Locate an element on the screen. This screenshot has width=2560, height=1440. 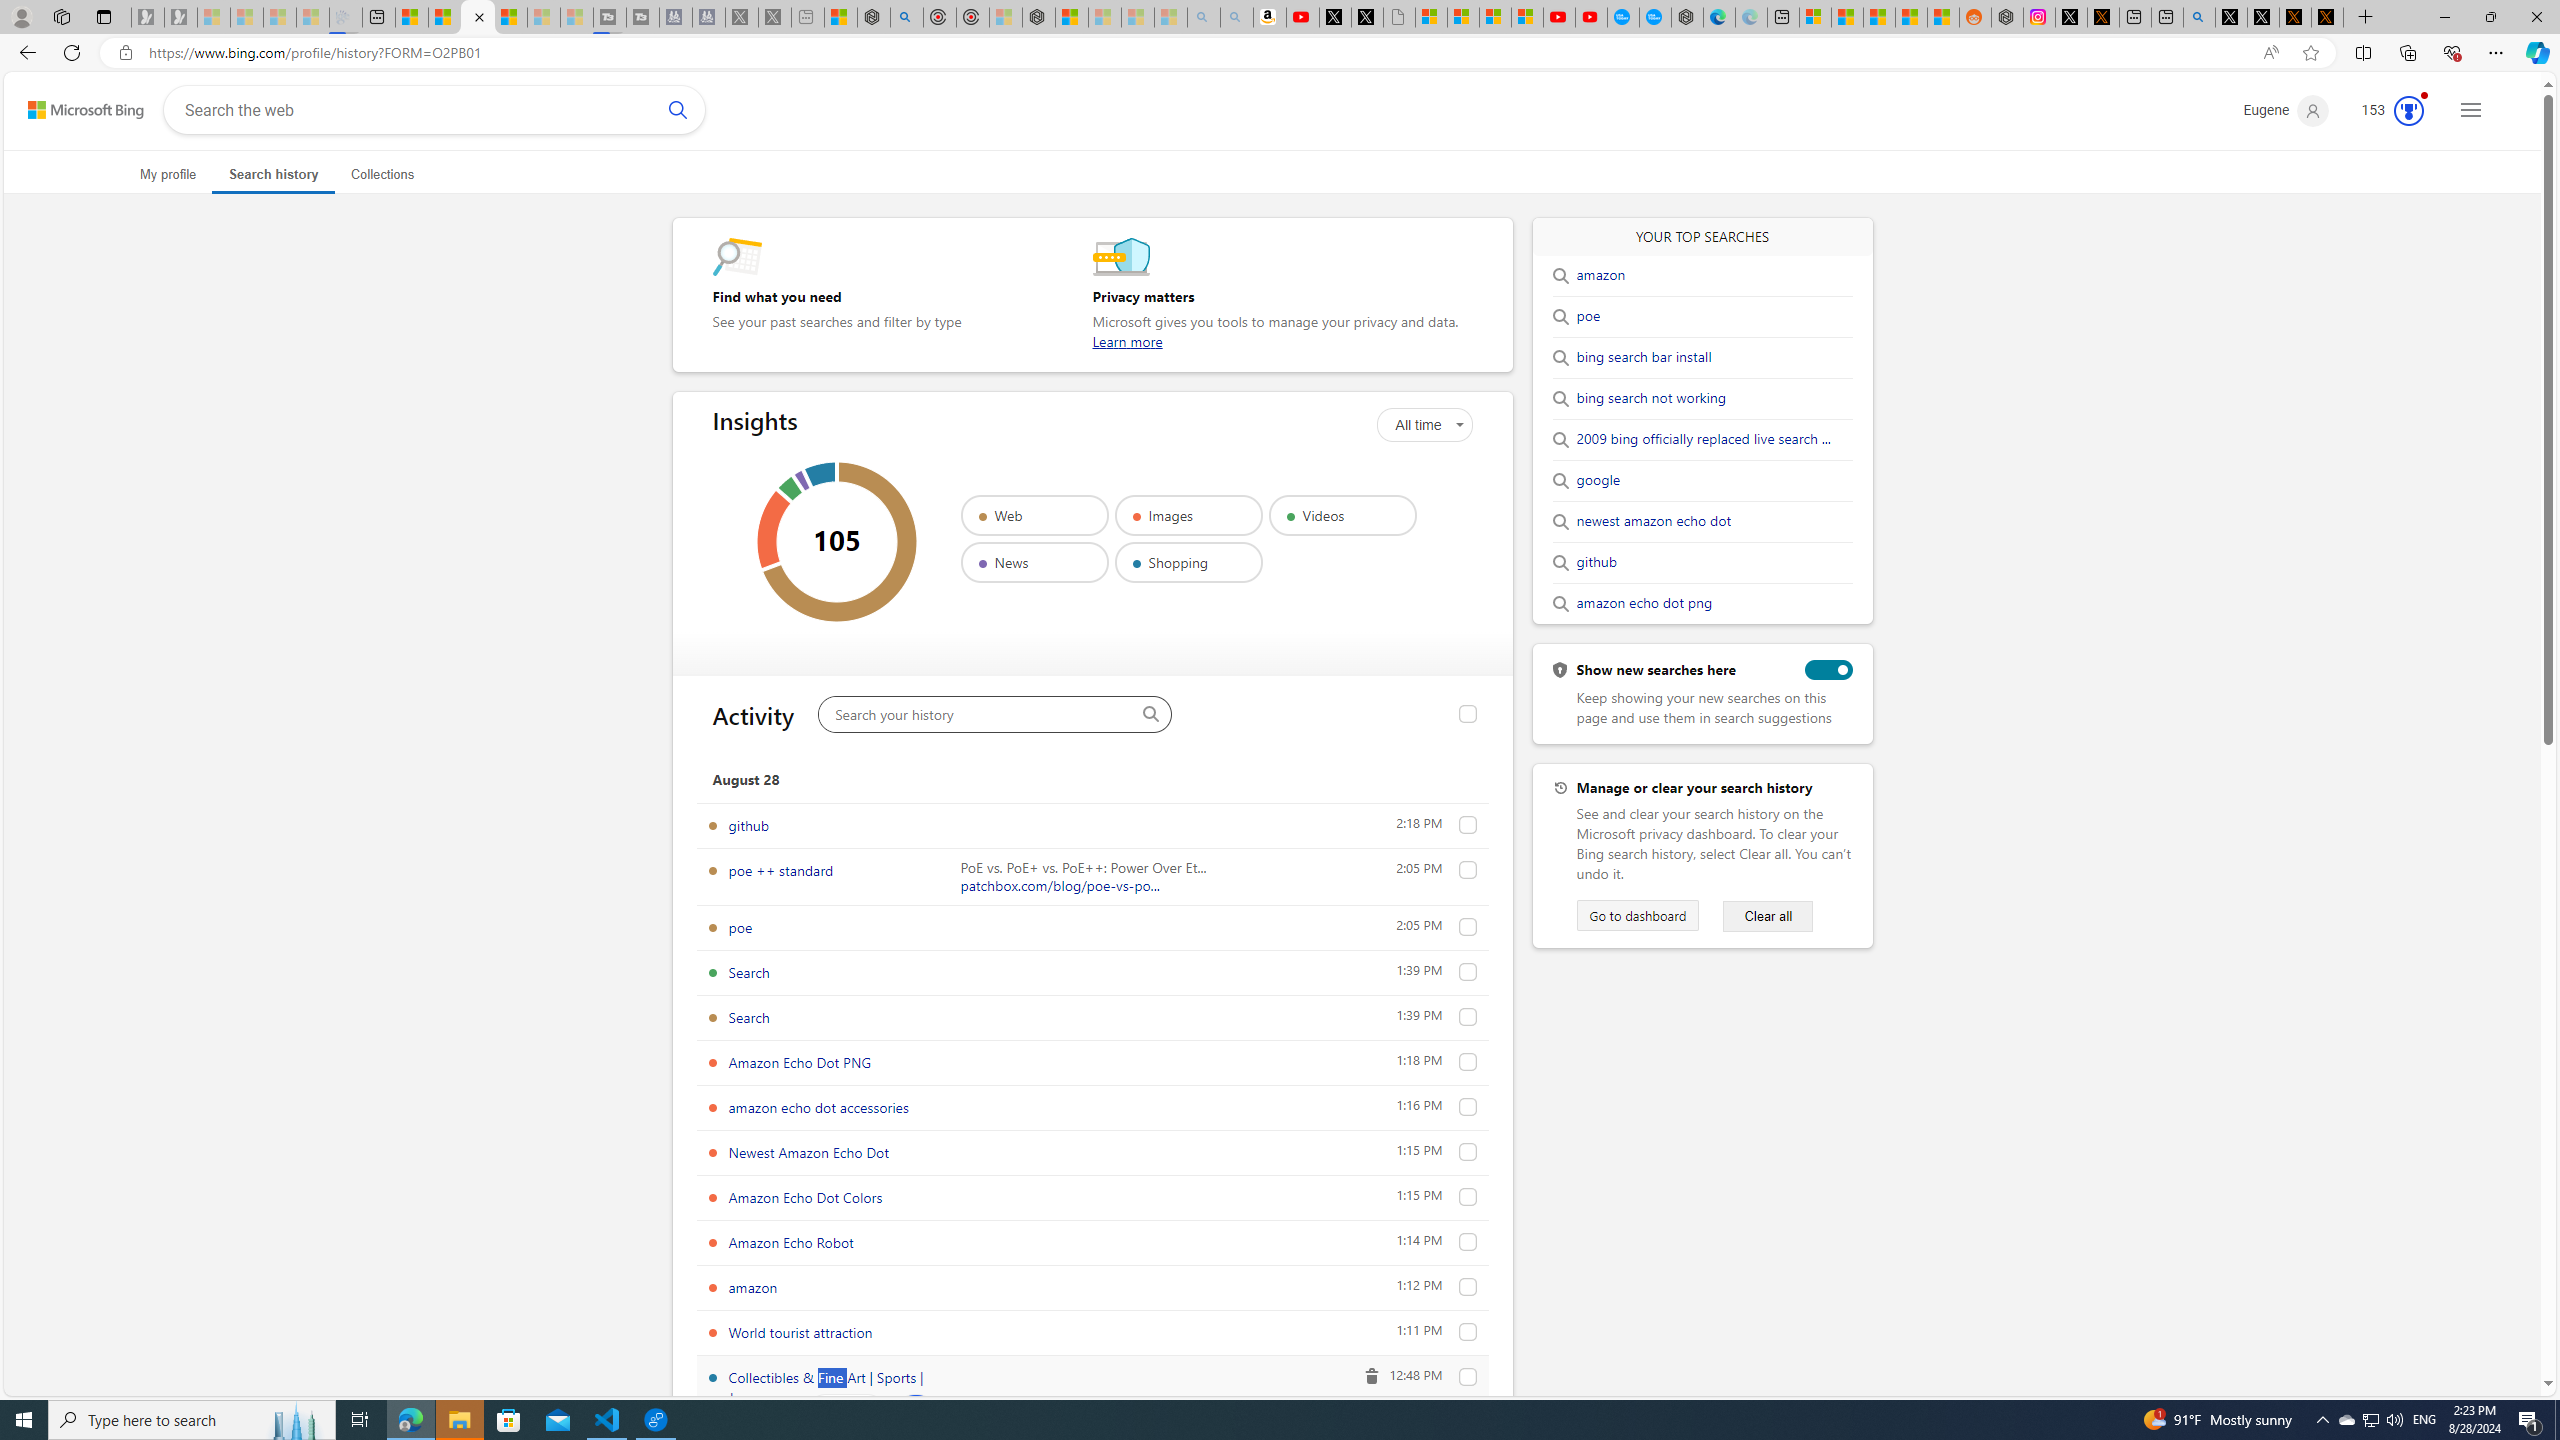
The most popular Google 'how to' searches is located at coordinates (1654, 17).